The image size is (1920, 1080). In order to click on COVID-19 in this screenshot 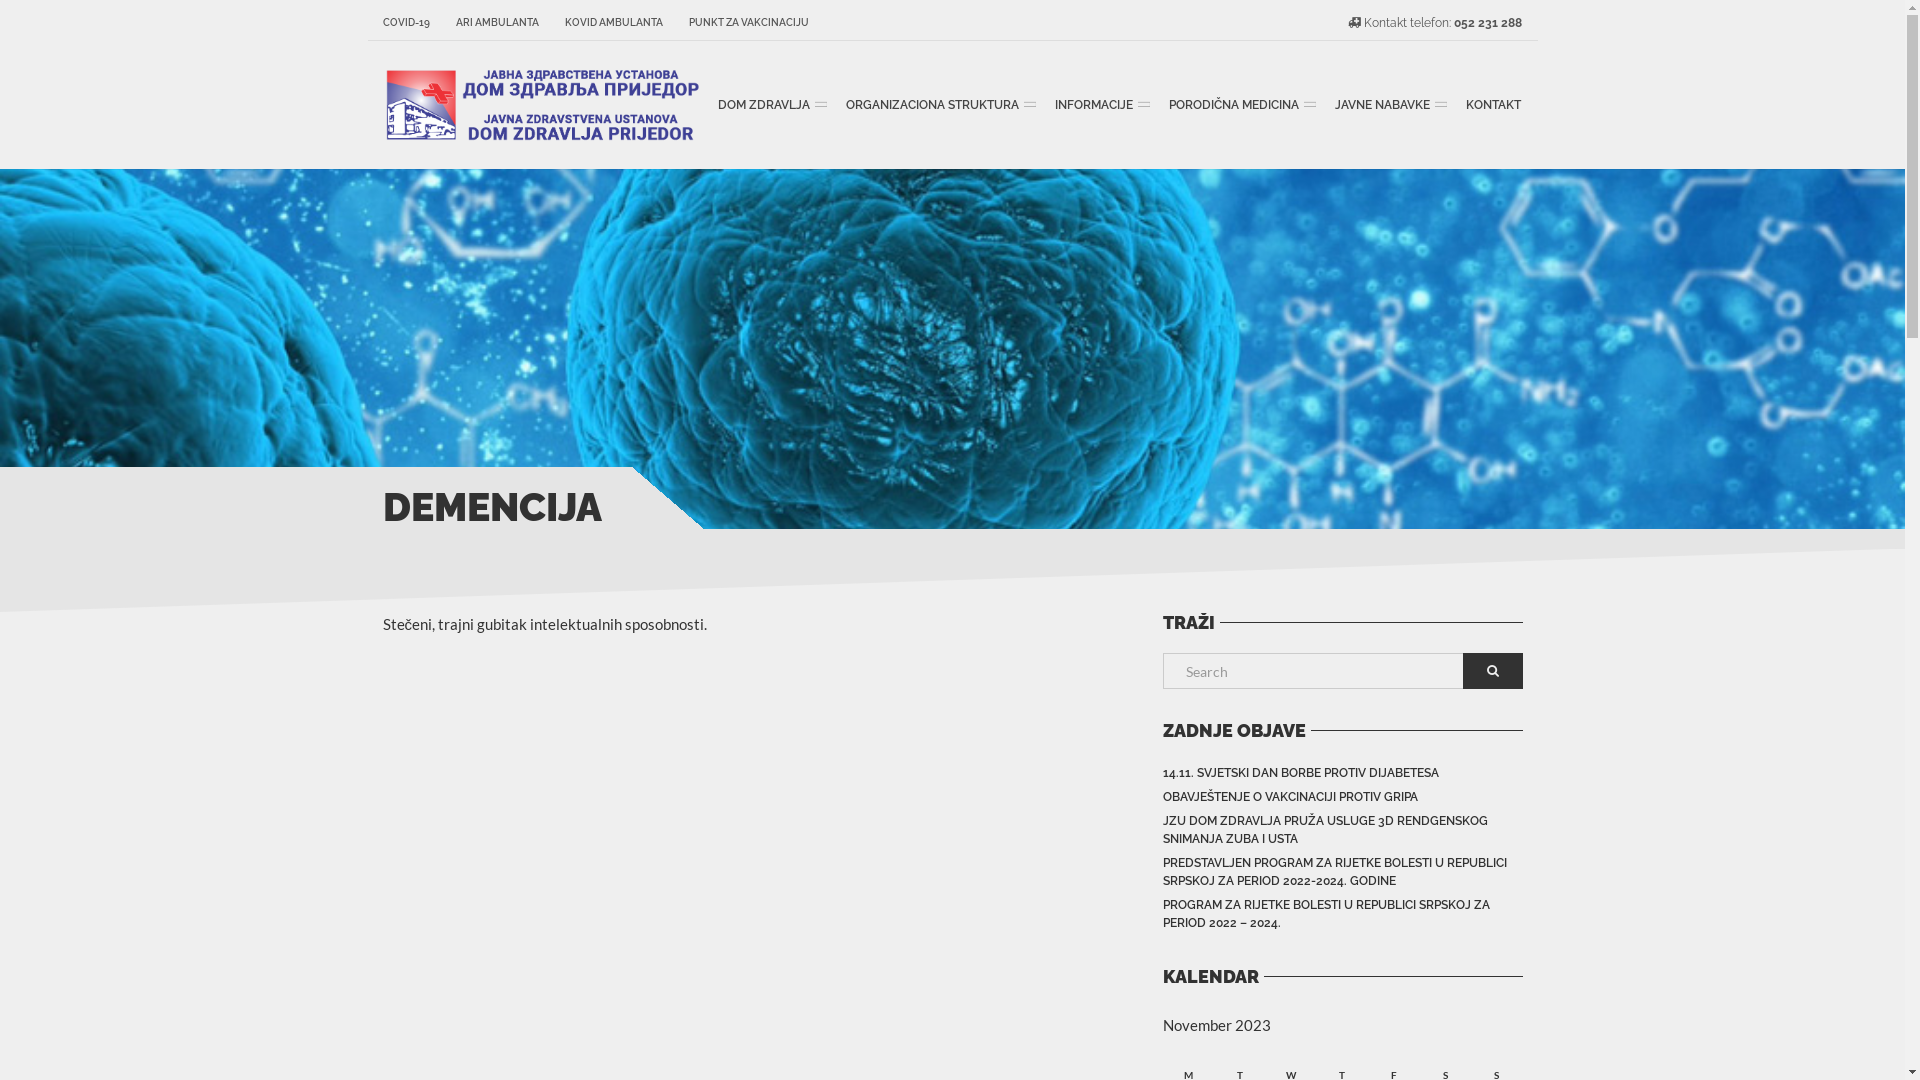, I will do `click(412, 23)`.